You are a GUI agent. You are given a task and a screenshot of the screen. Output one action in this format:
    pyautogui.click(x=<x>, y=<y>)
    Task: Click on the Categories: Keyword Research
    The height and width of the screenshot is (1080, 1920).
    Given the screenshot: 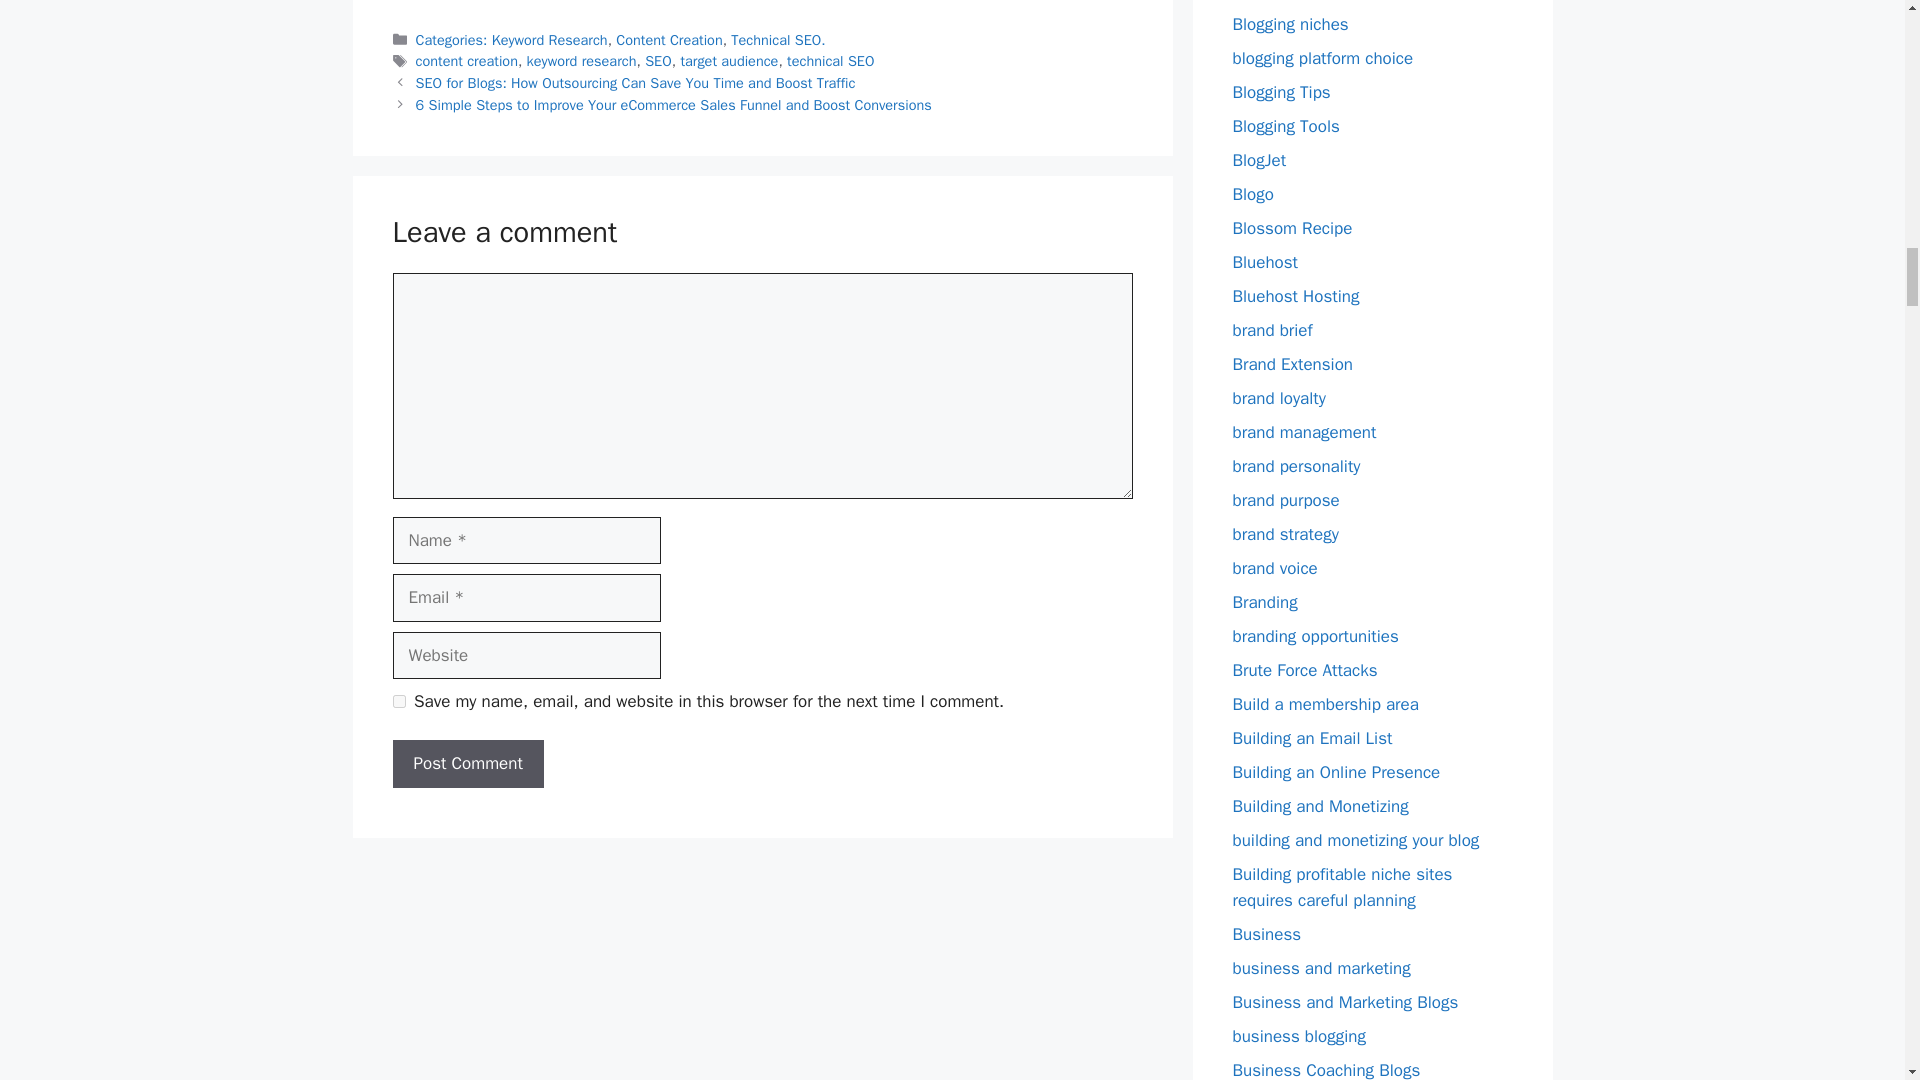 What is the action you would take?
    pyautogui.click(x=512, y=40)
    